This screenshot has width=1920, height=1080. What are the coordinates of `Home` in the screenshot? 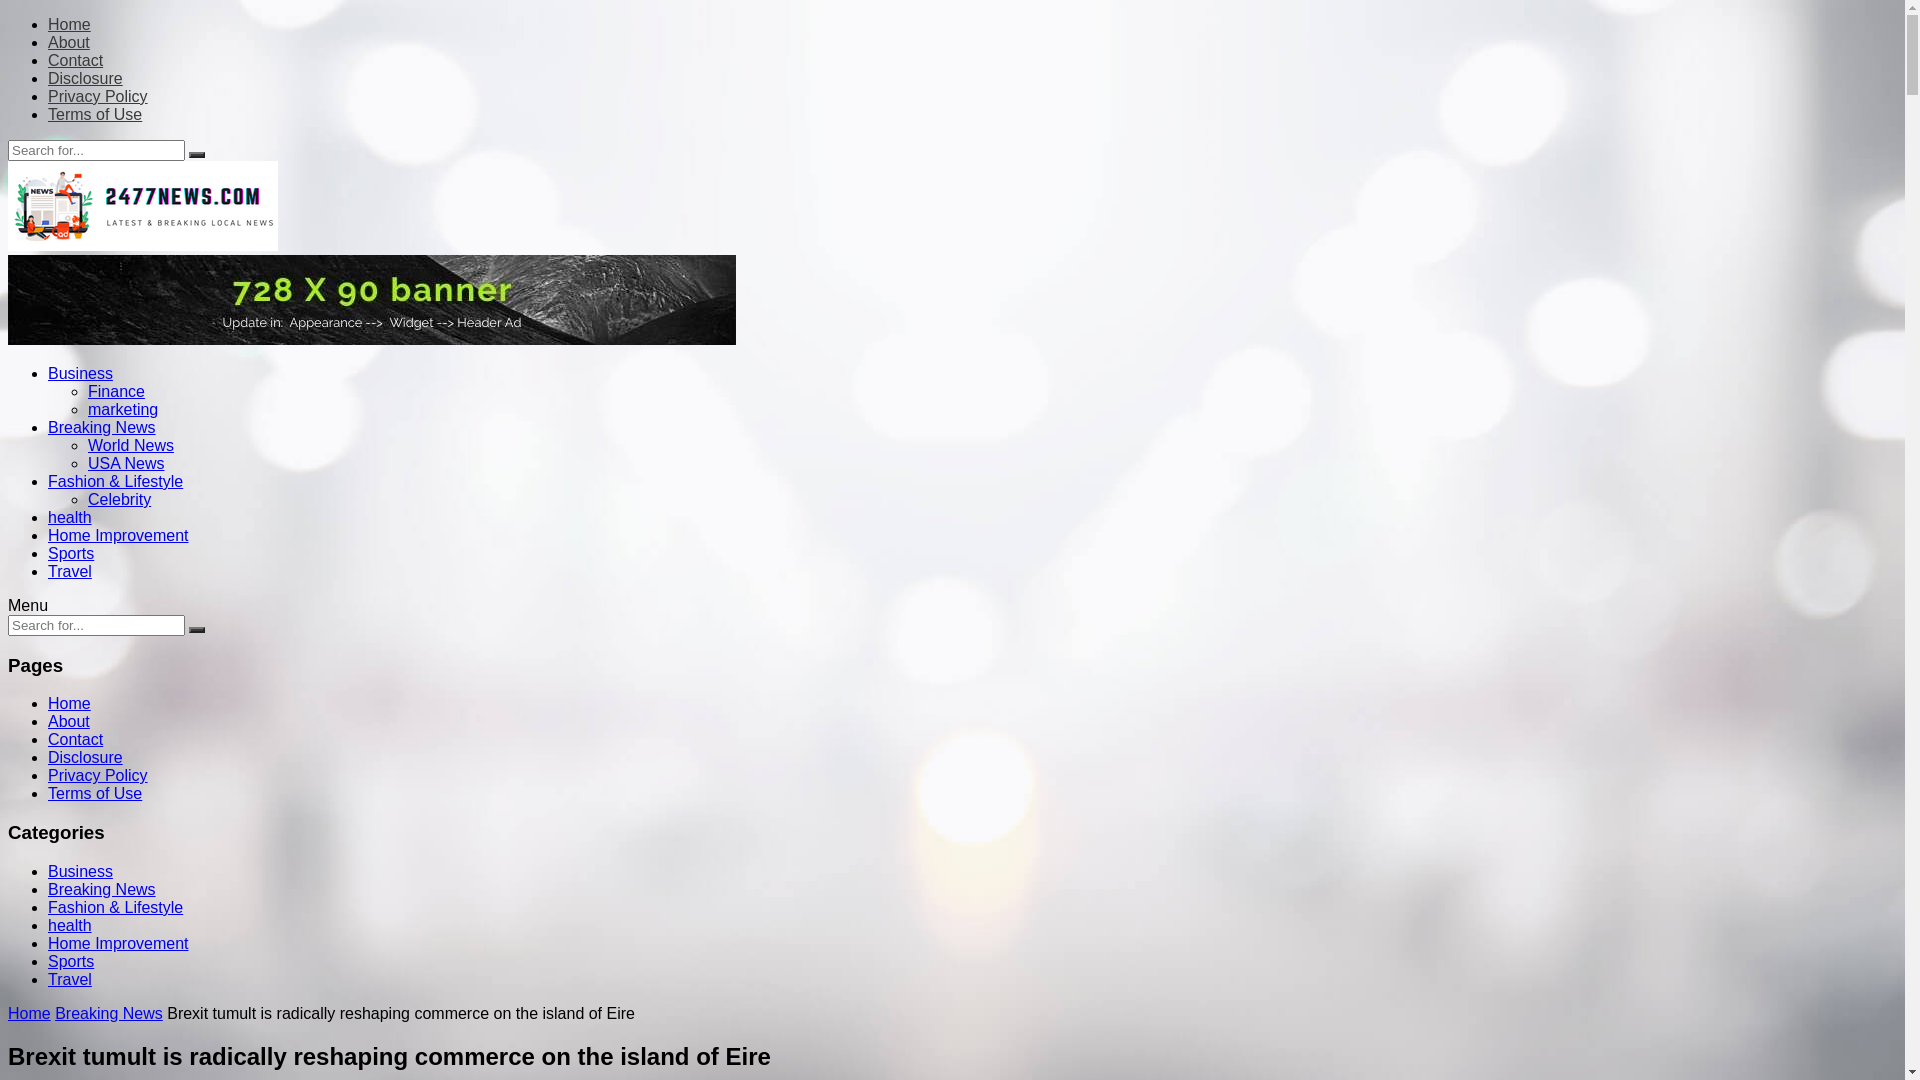 It's located at (70, 704).